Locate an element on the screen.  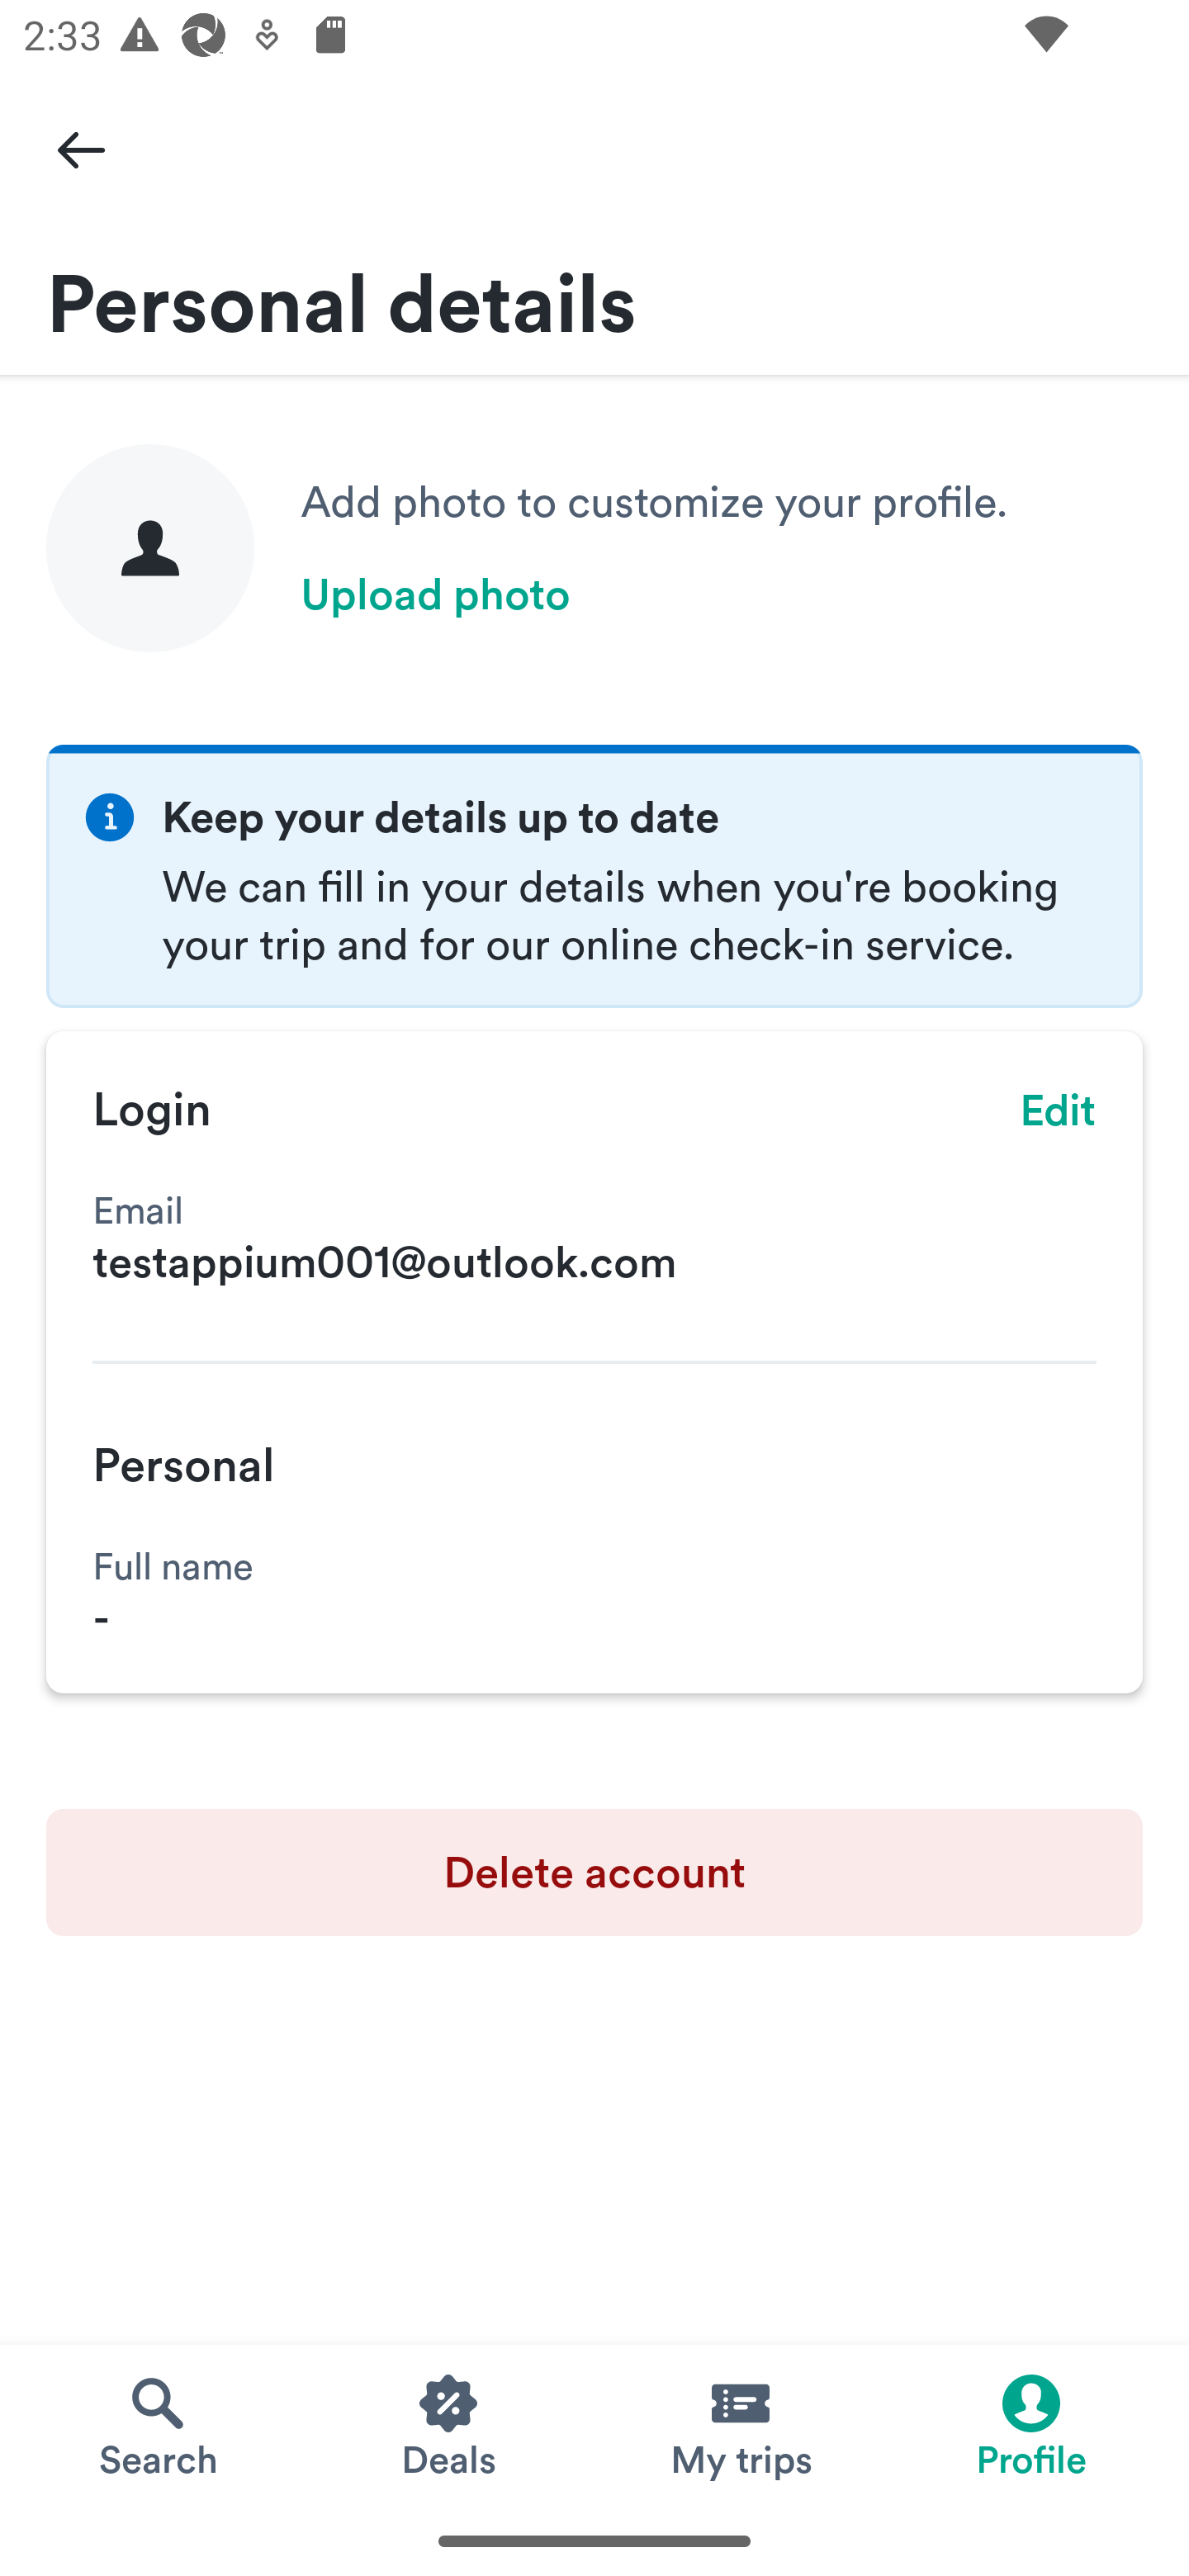
Delete account is located at coordinates (594, 1873).